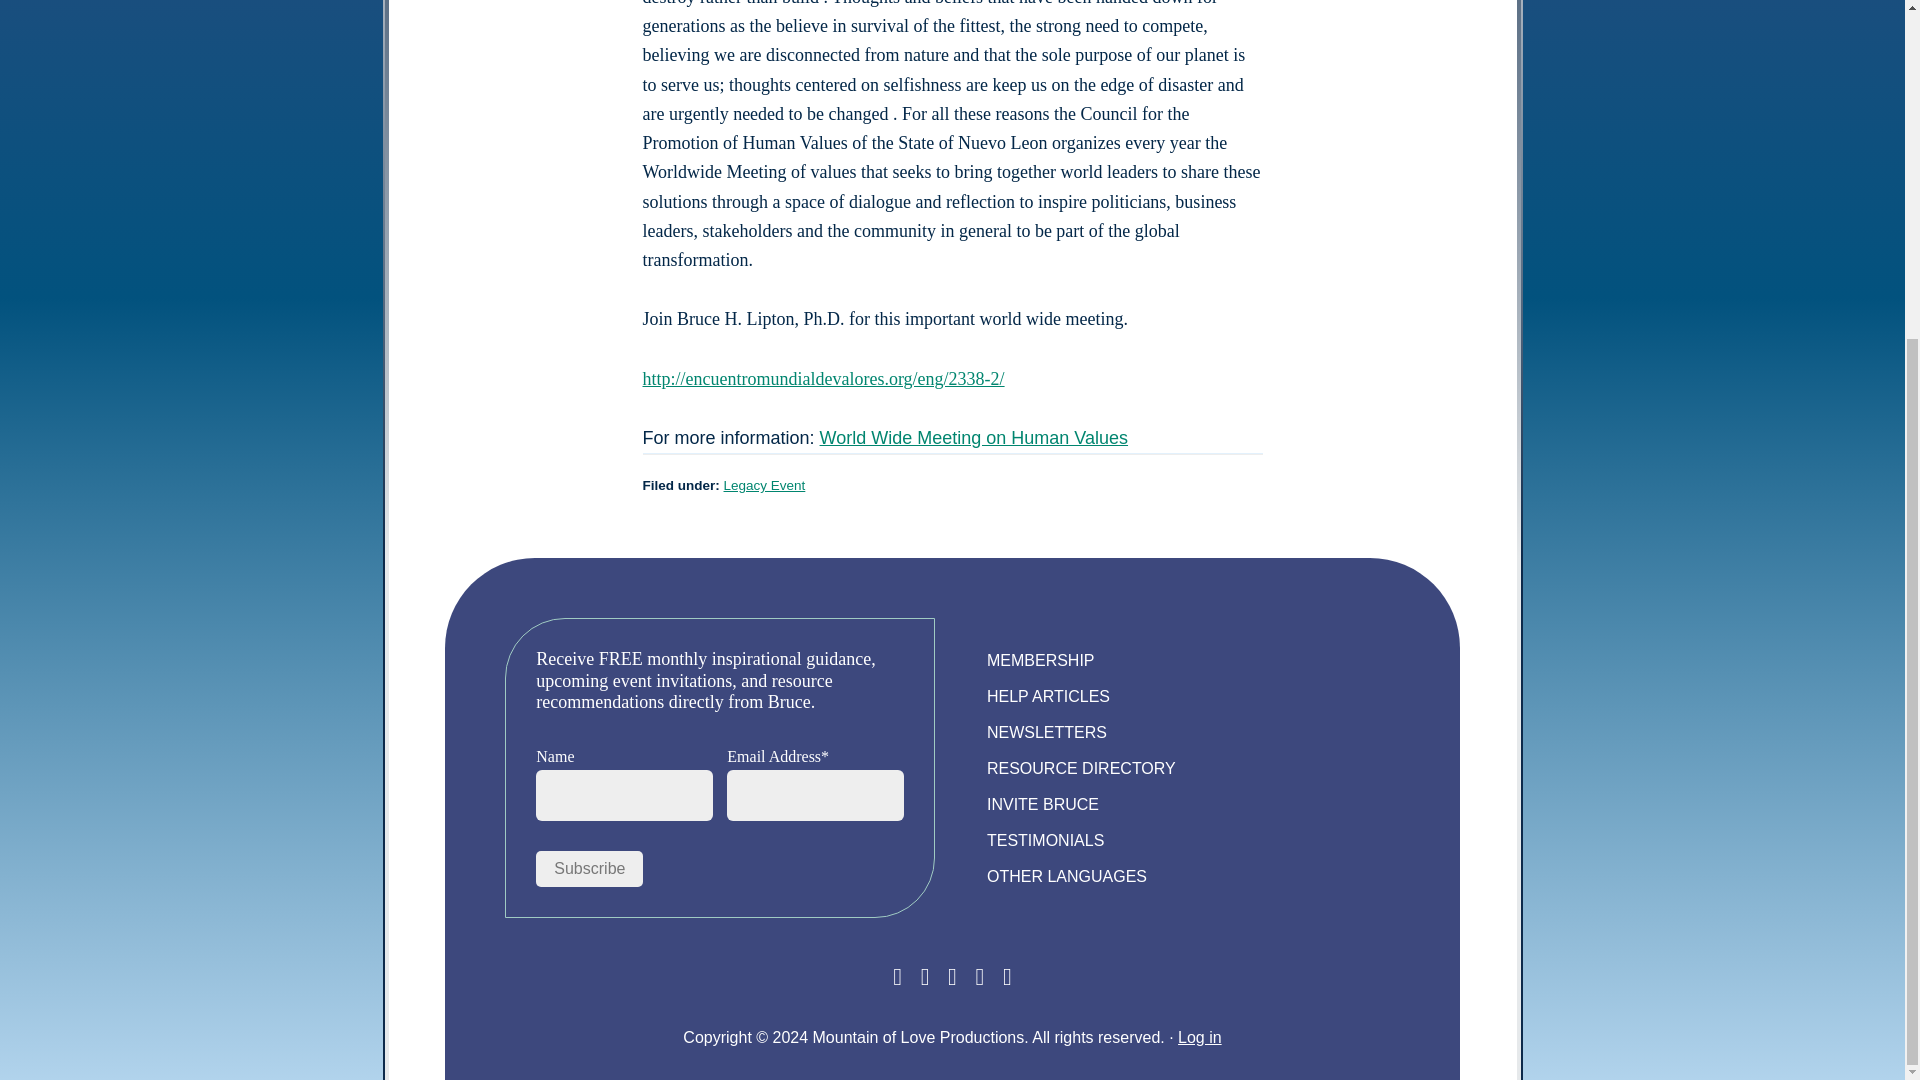  Describe the element at coordinates (589, 868) in the screenshot. I see `Subscribe` at that location.